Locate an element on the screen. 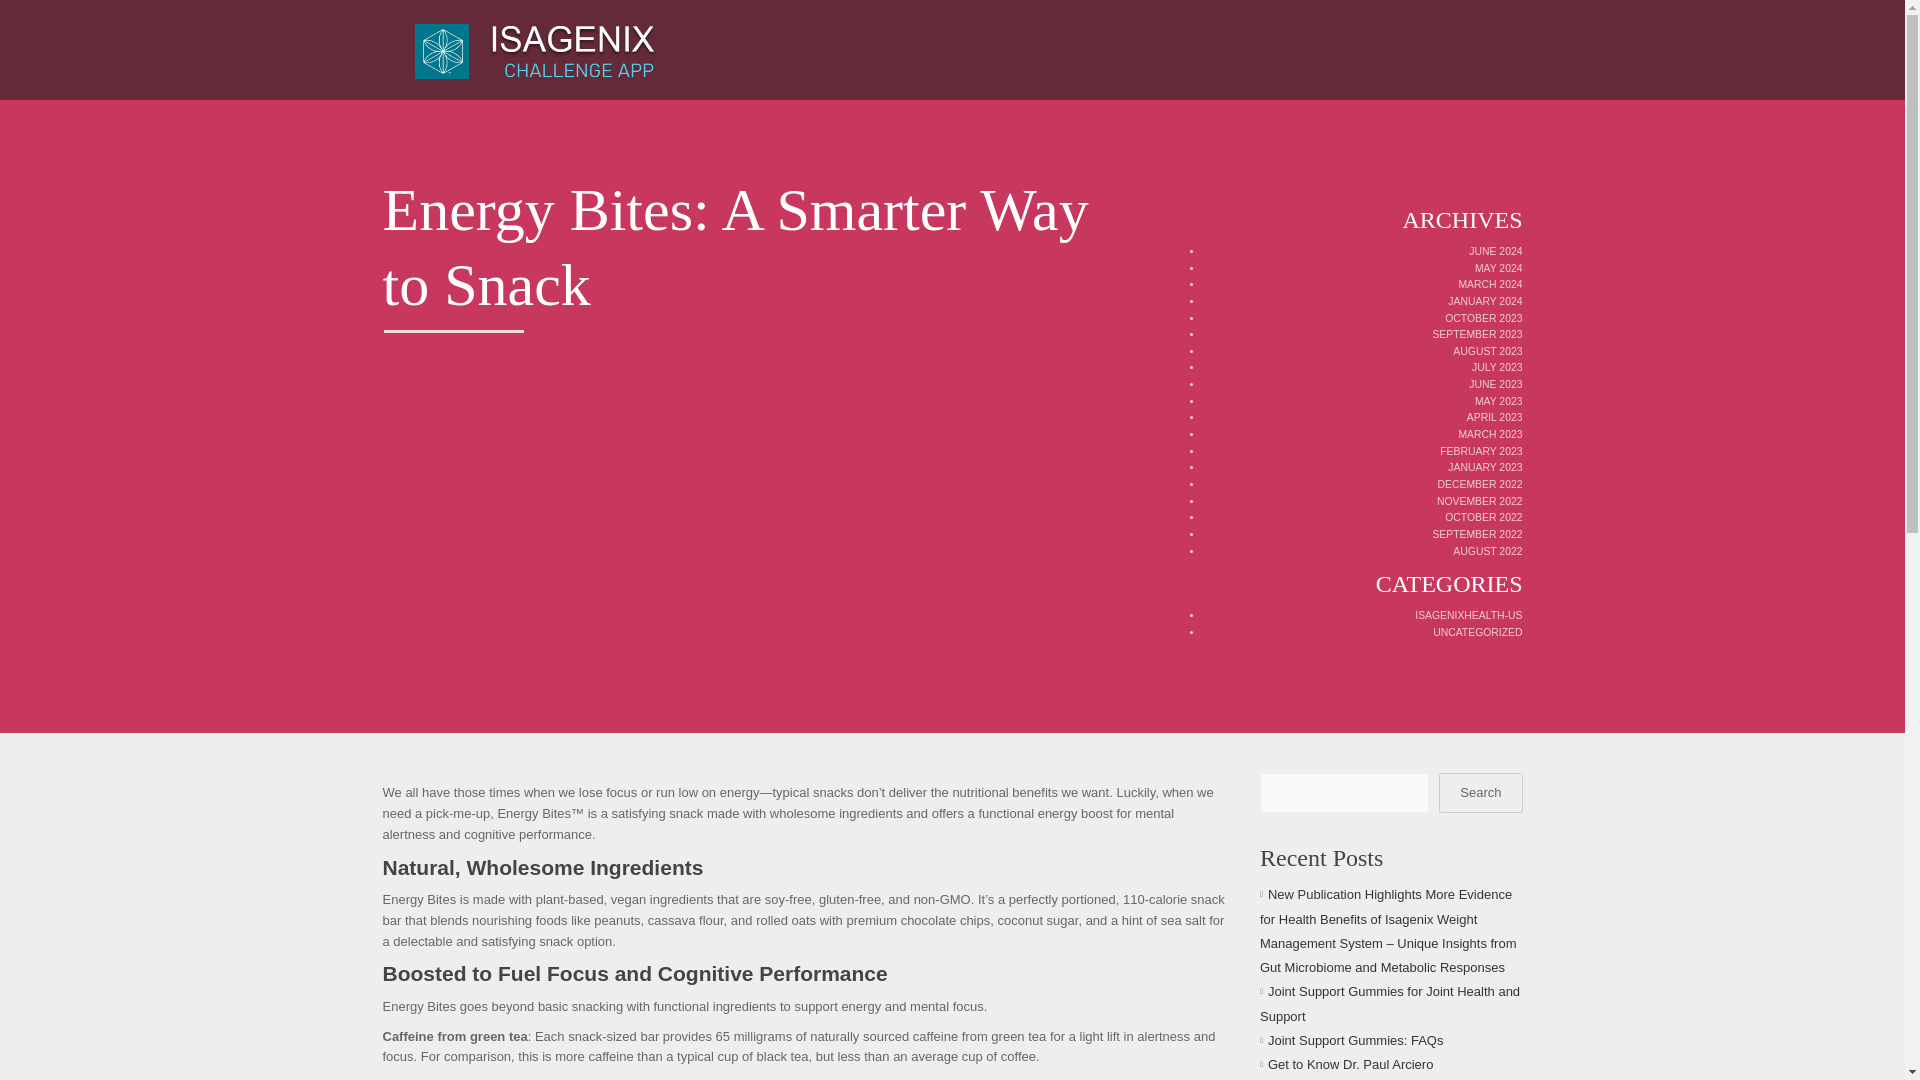  Joint Support Gummies: FAQs is located at coordinates (1355, 1040).